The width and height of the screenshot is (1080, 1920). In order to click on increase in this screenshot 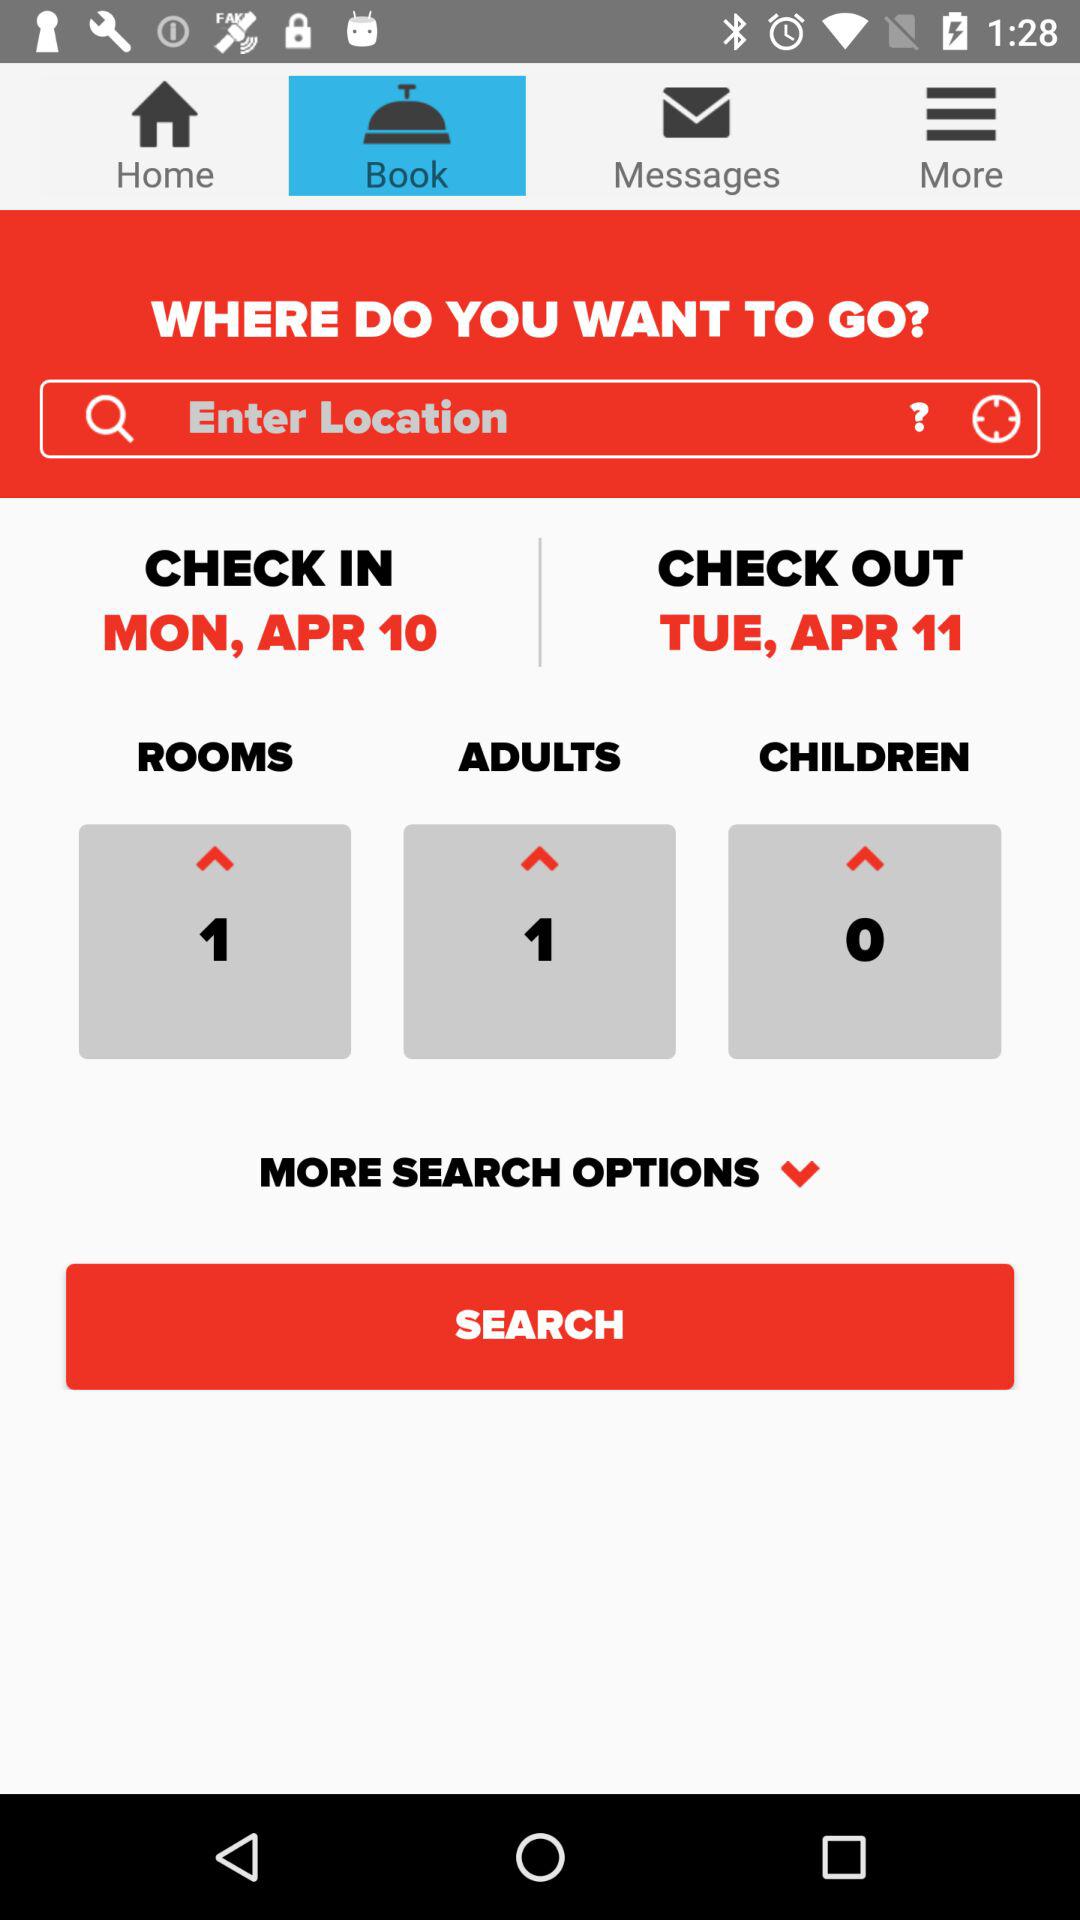, I will do `click(214, 864)`.